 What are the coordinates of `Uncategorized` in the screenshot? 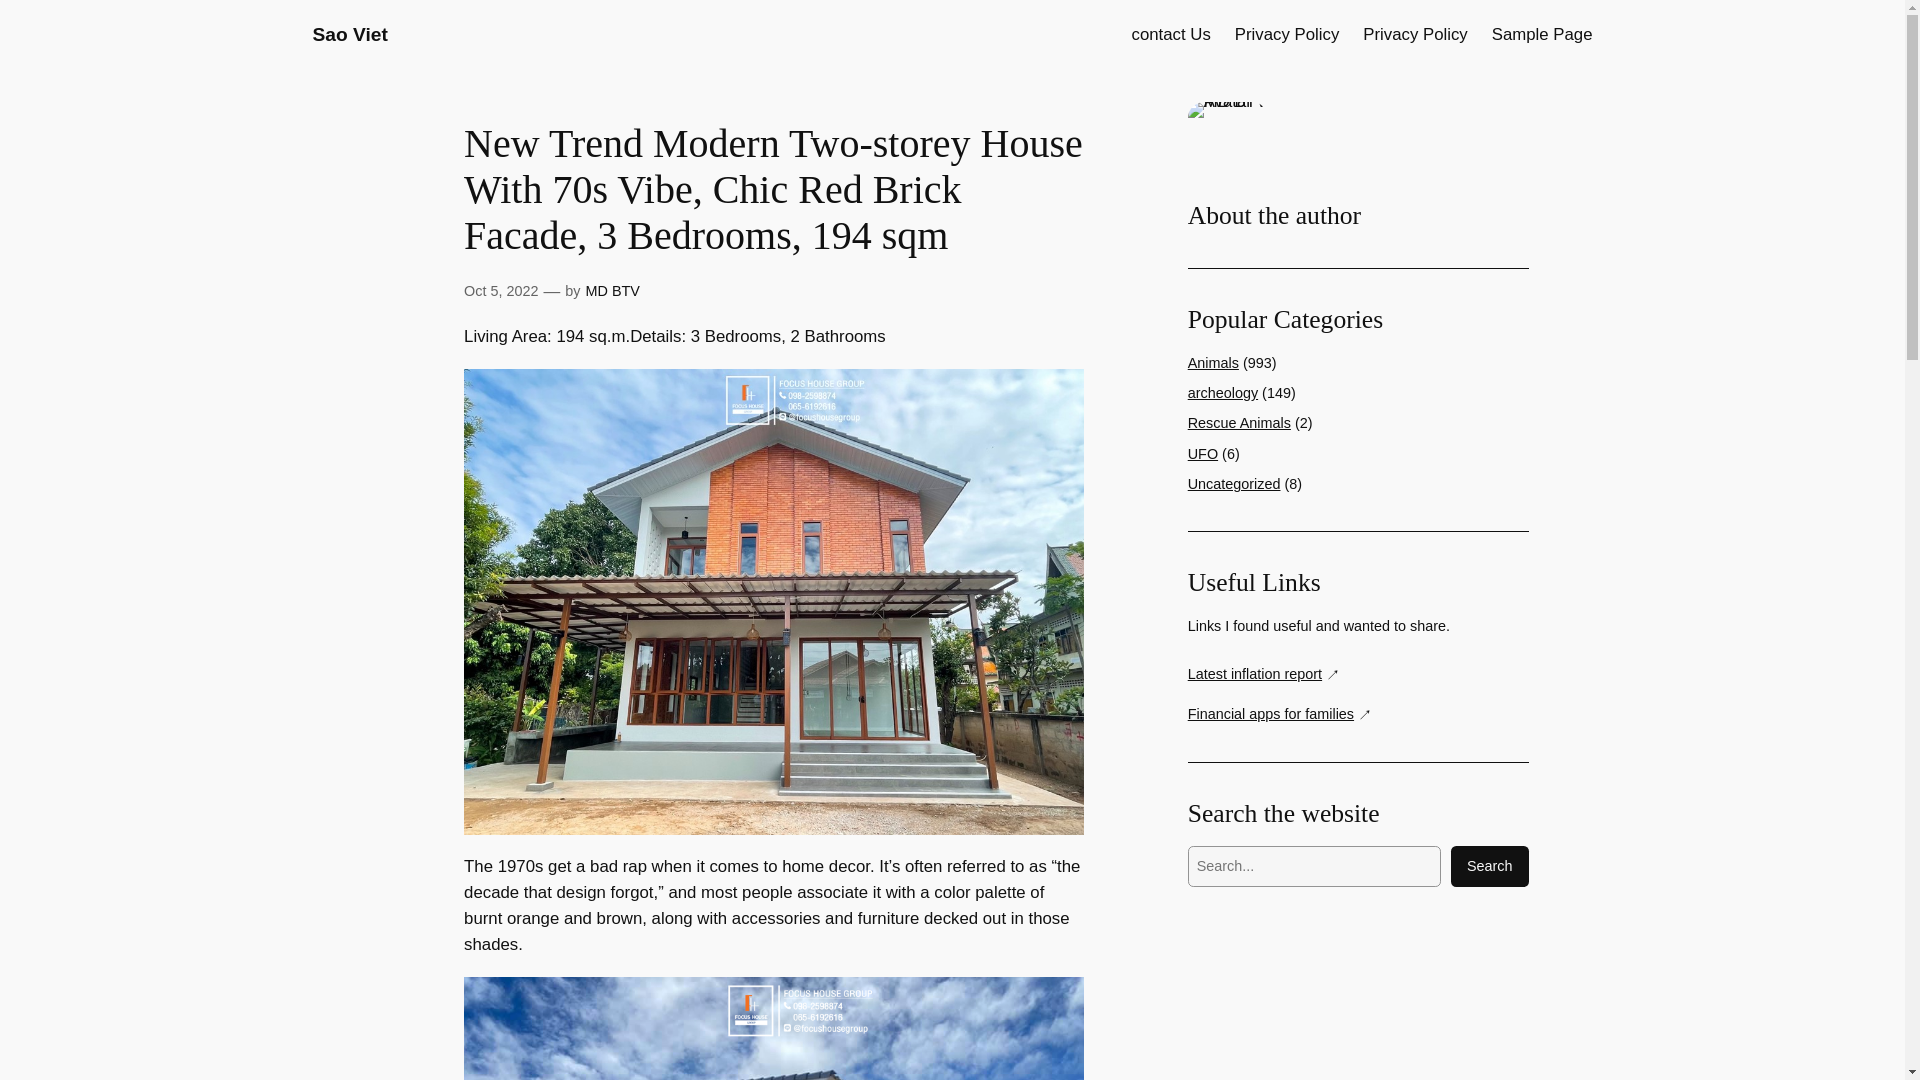 It's located at (1234, 484).